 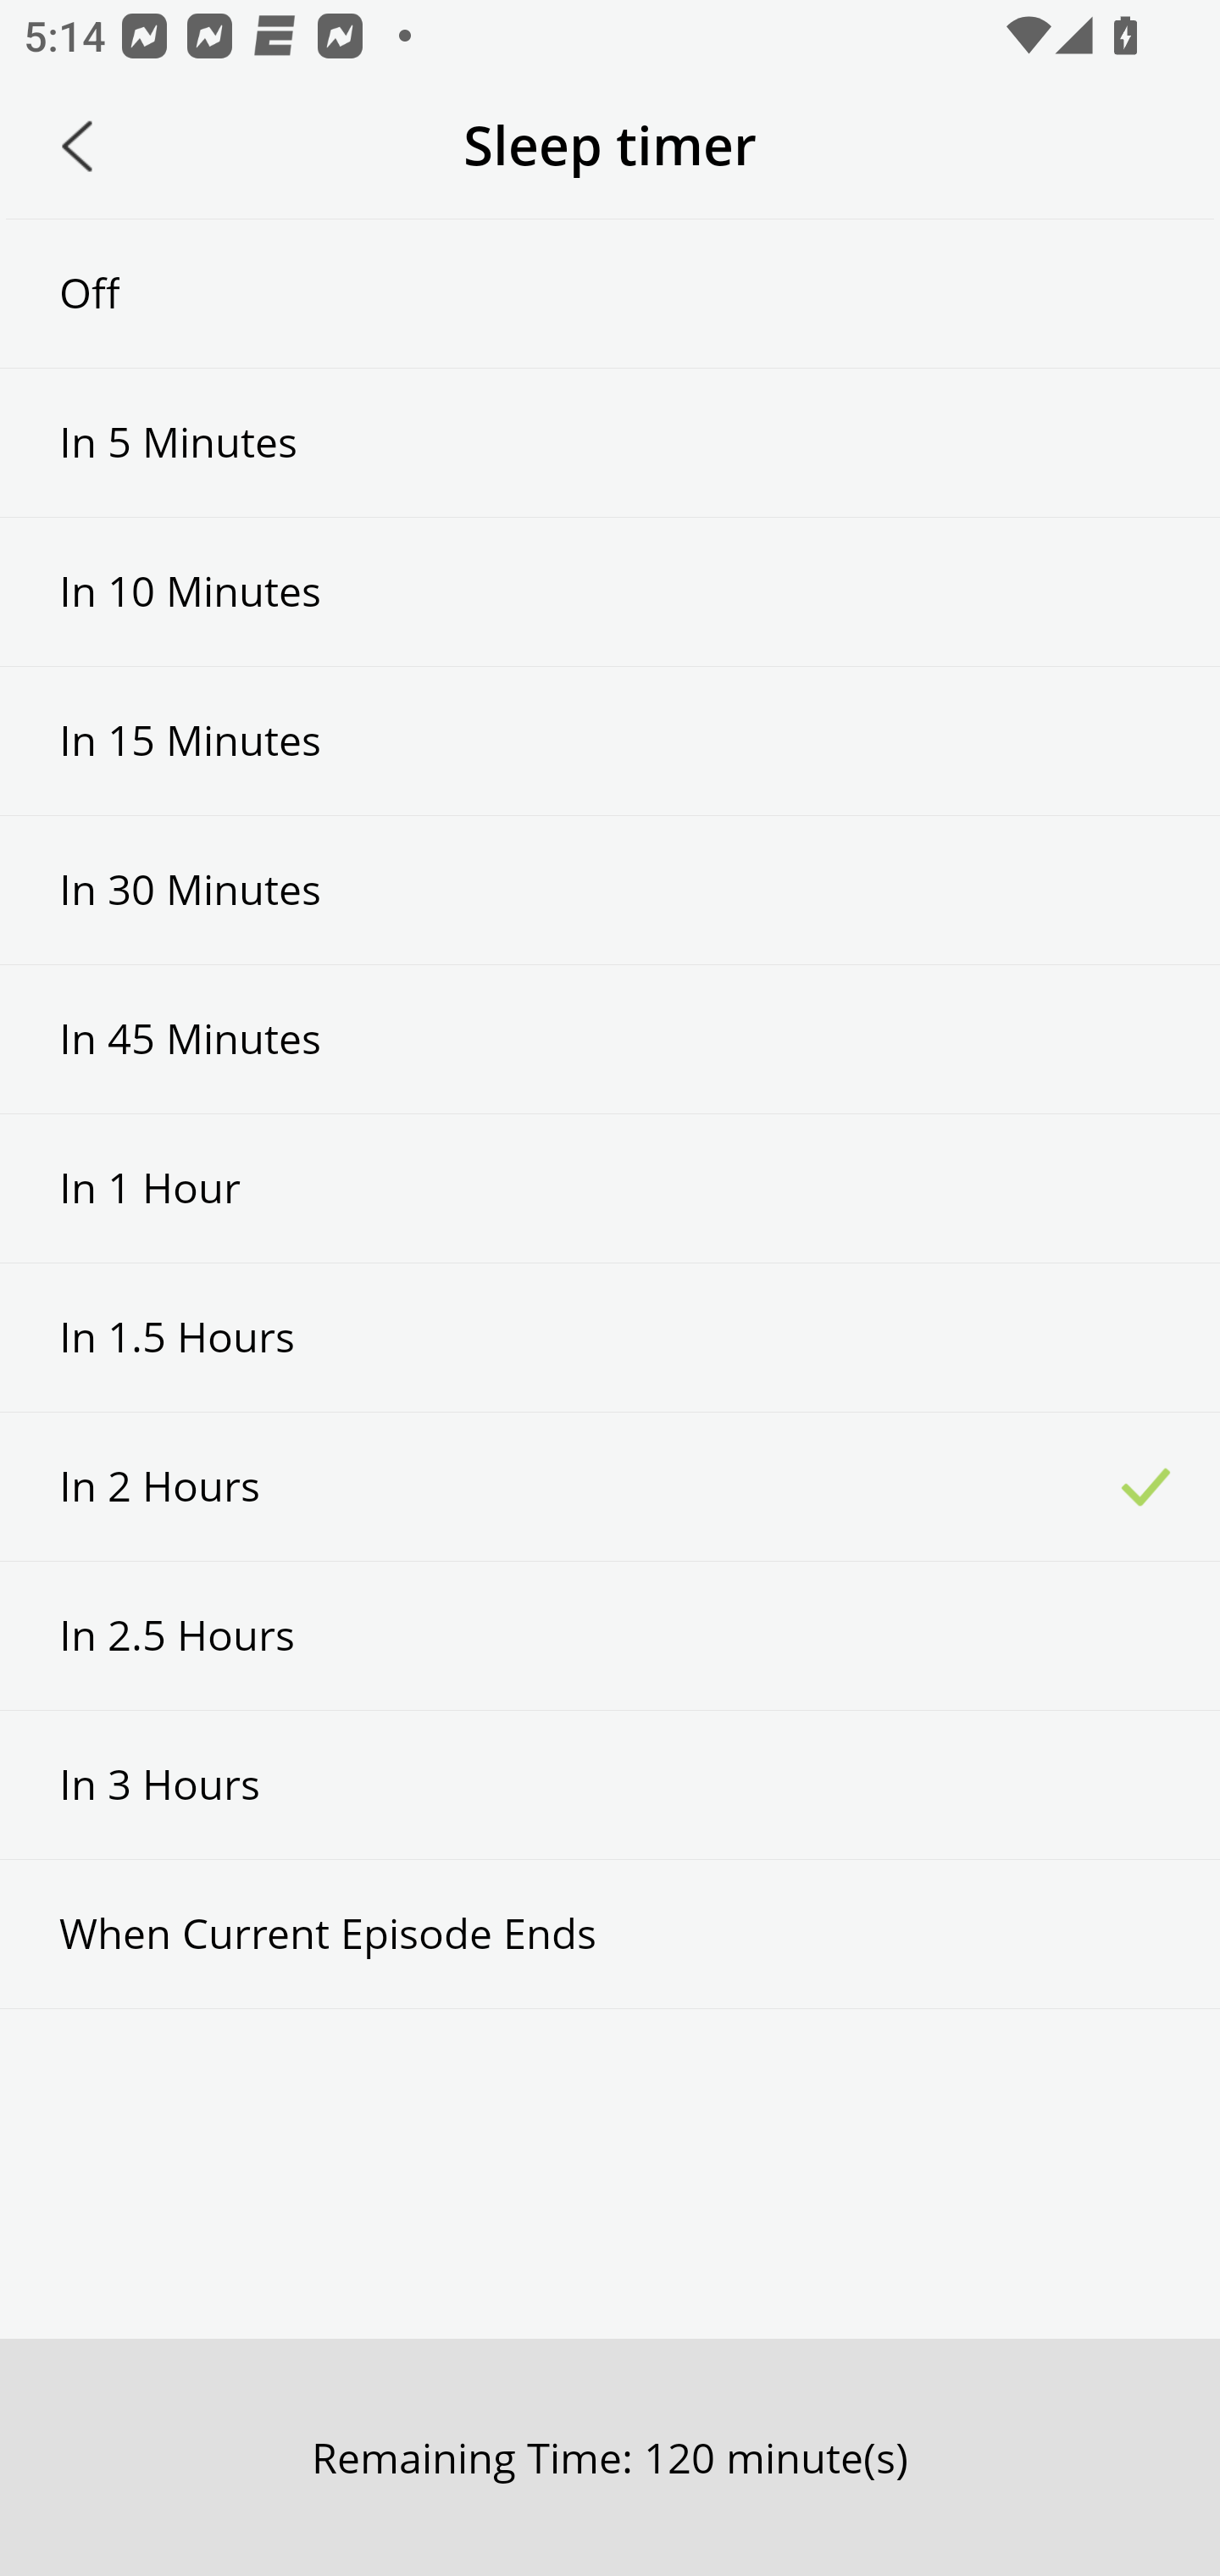 What do you see at coordinates (610, 1785) in the screenshot?
I see `In 3 Hours` at bounding box center [610, 1785].